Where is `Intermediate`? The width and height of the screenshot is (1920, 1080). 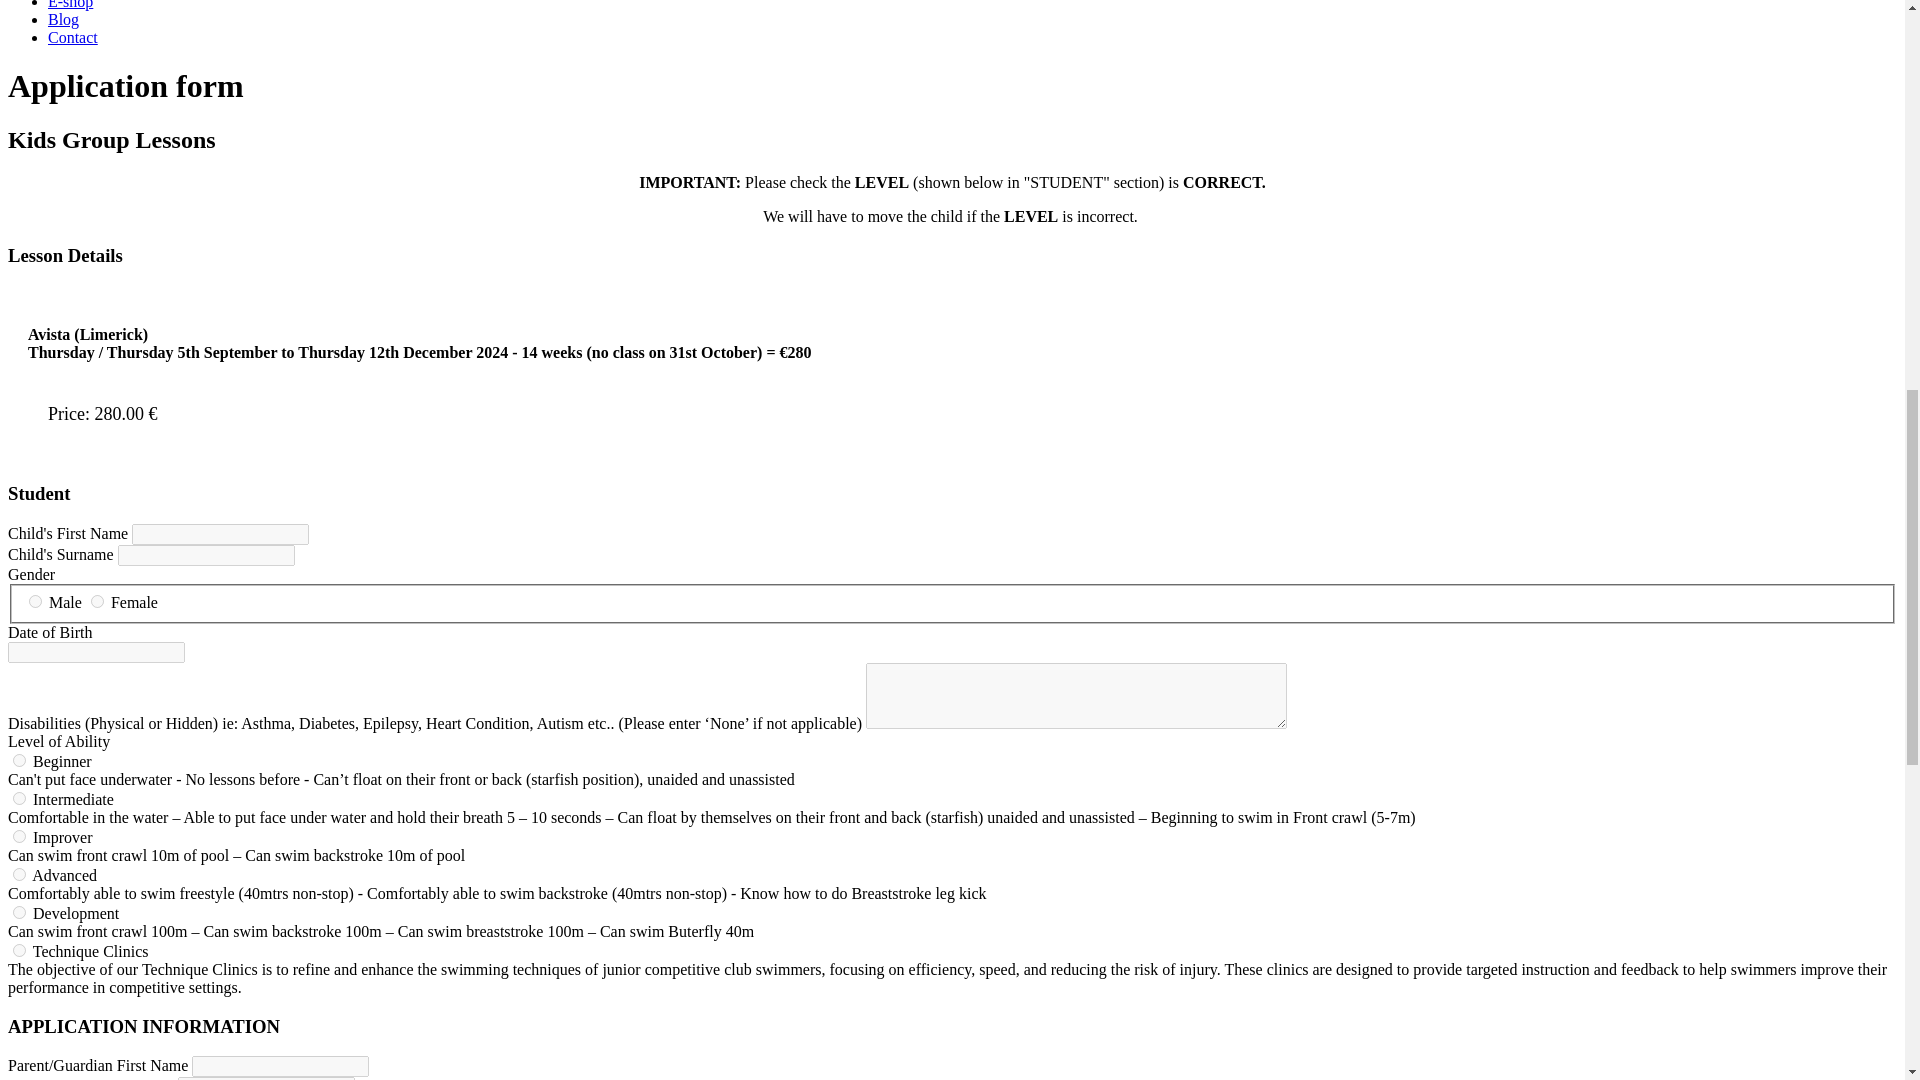
Intermediate is located at coordinates (20, 798).